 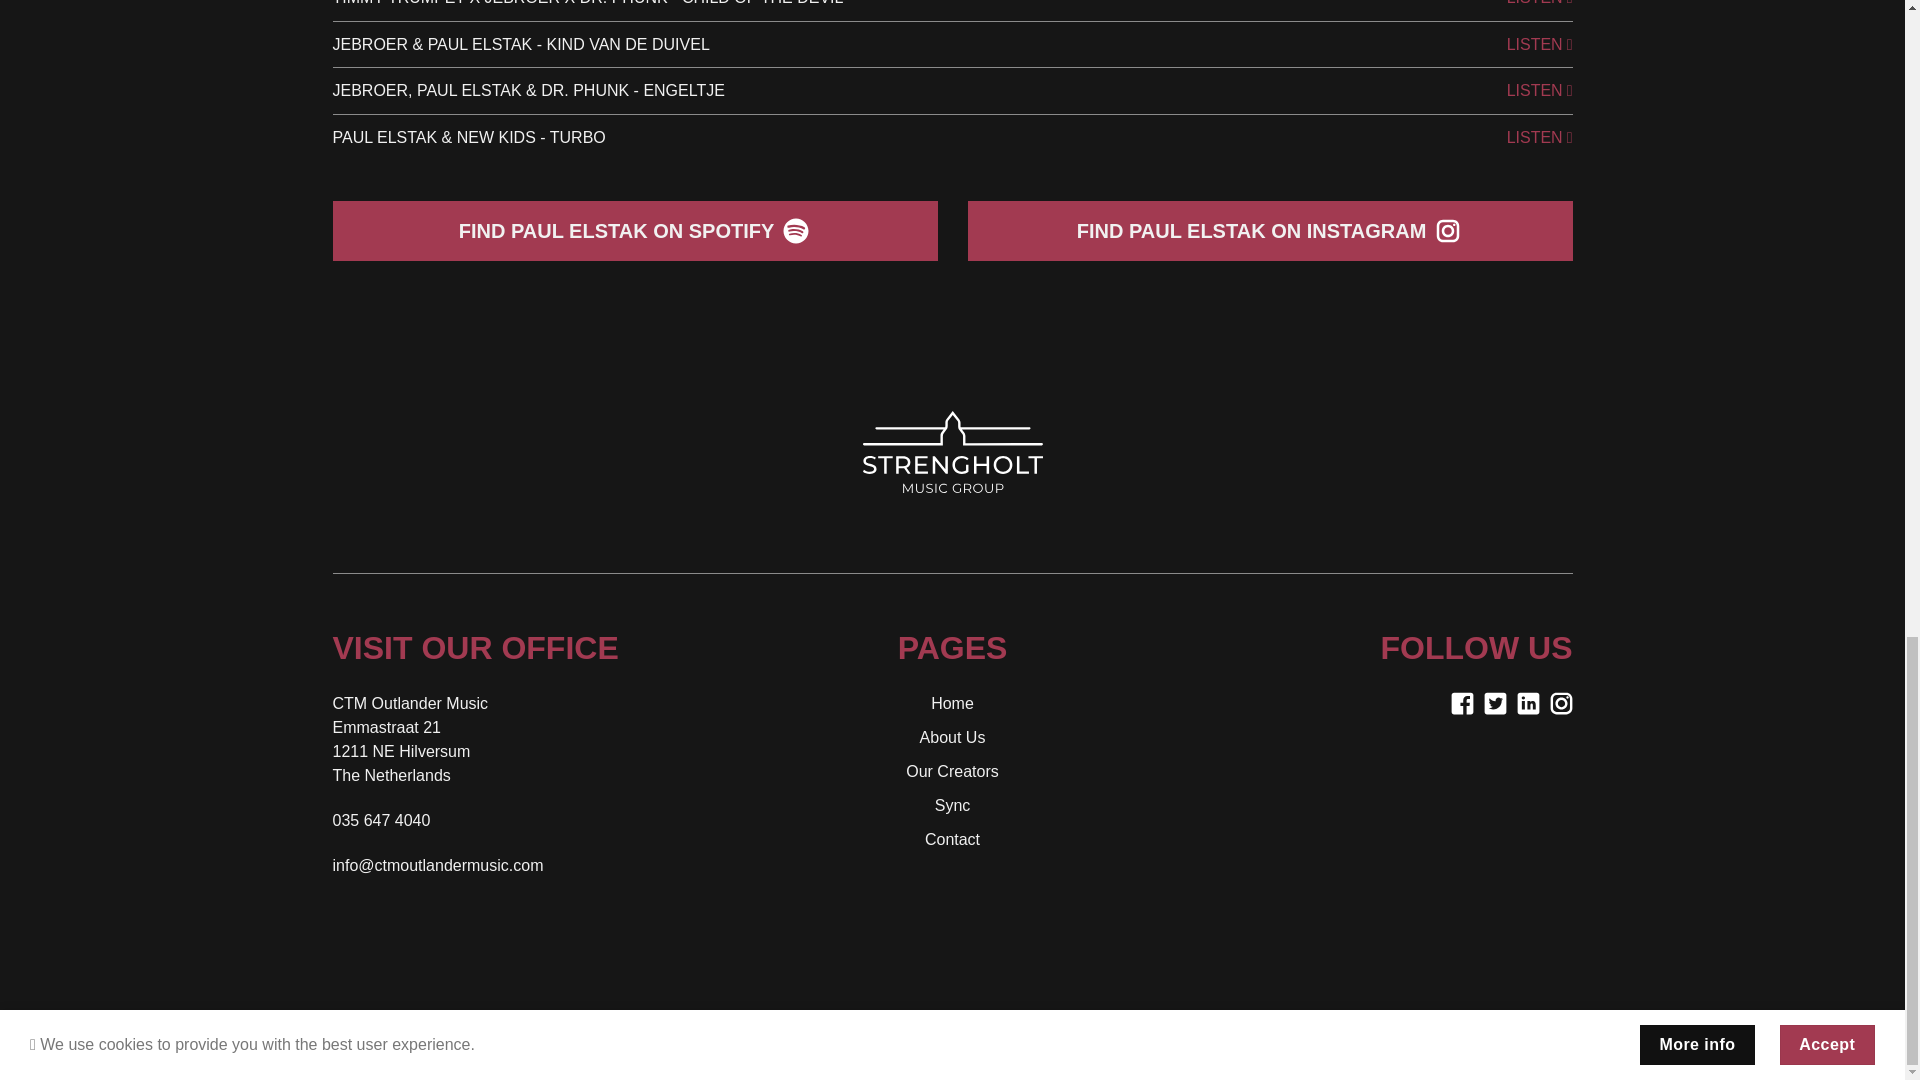 What do you see at coordinates (1540, 5) in the screenshot?
I see `LISTEN` at bounding box center [1540, 5].